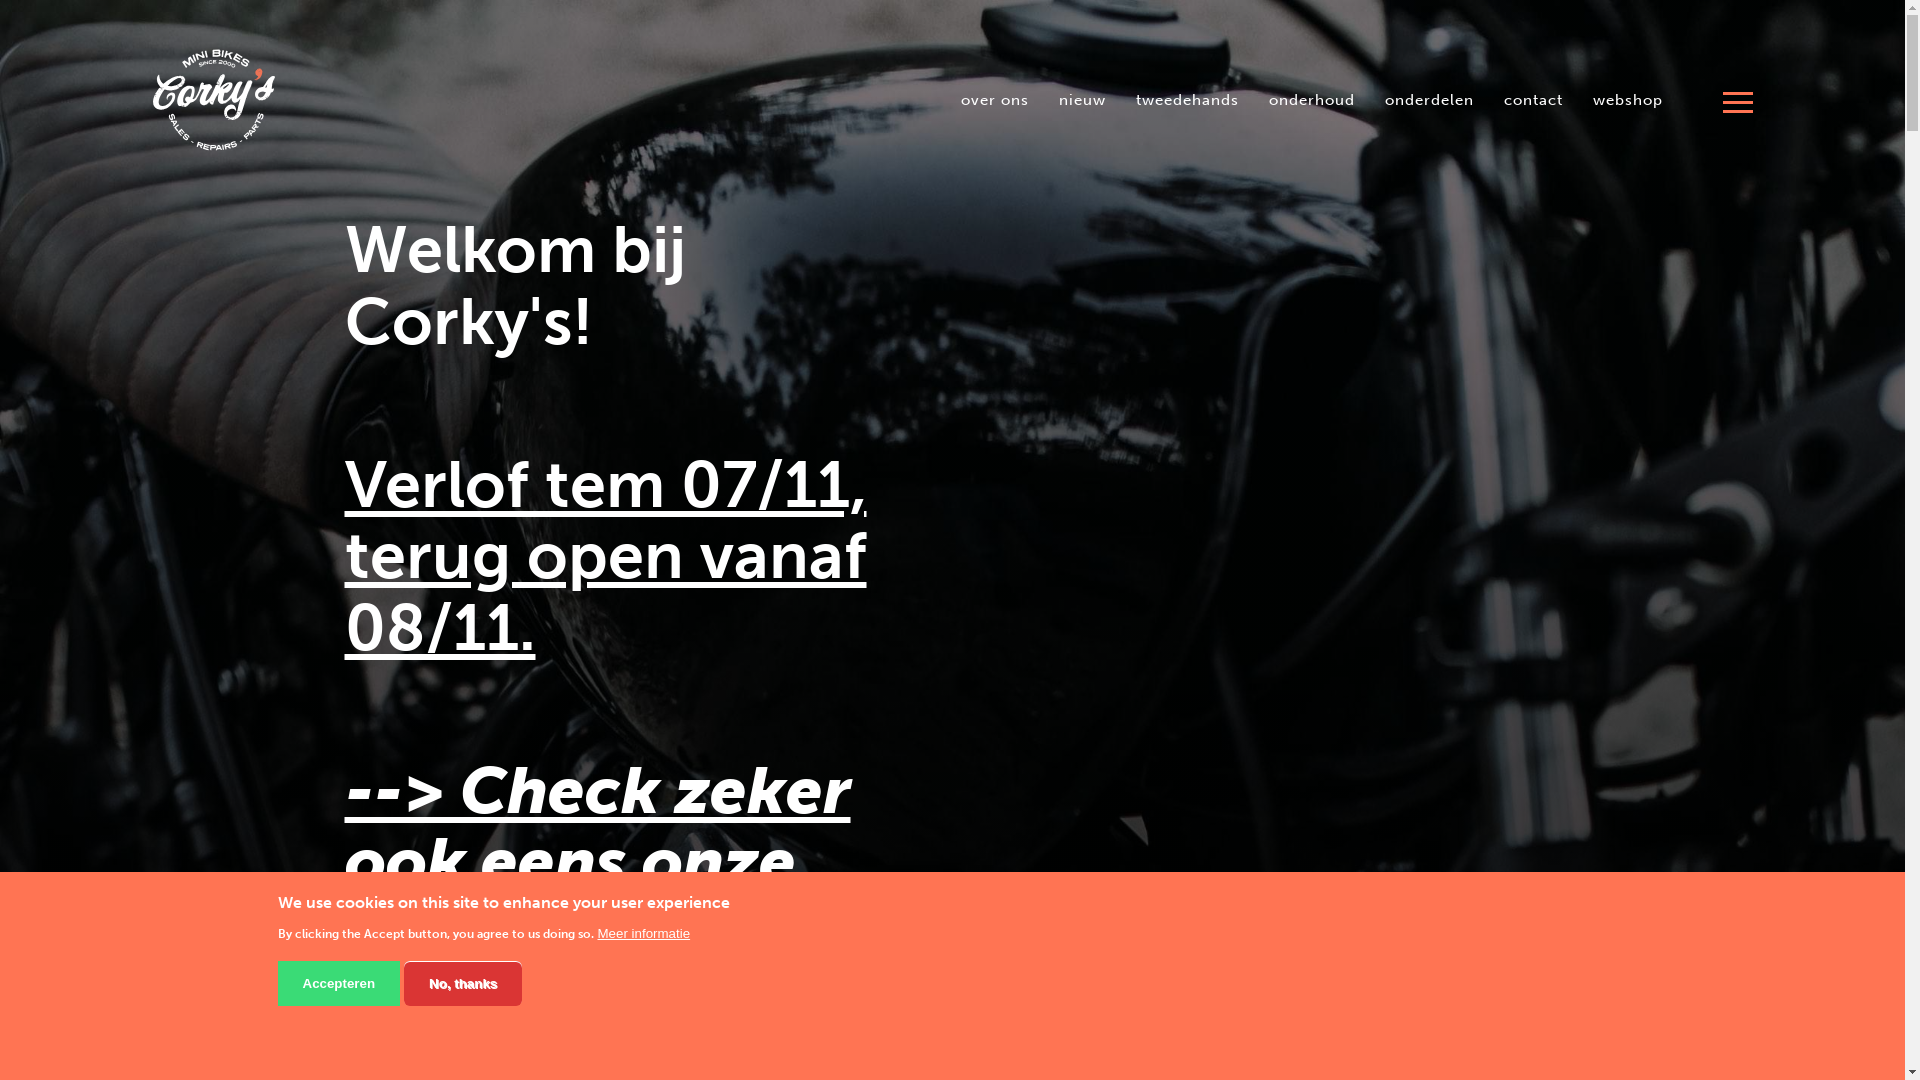  I want to click on onderdelen, so click(1430, 100).